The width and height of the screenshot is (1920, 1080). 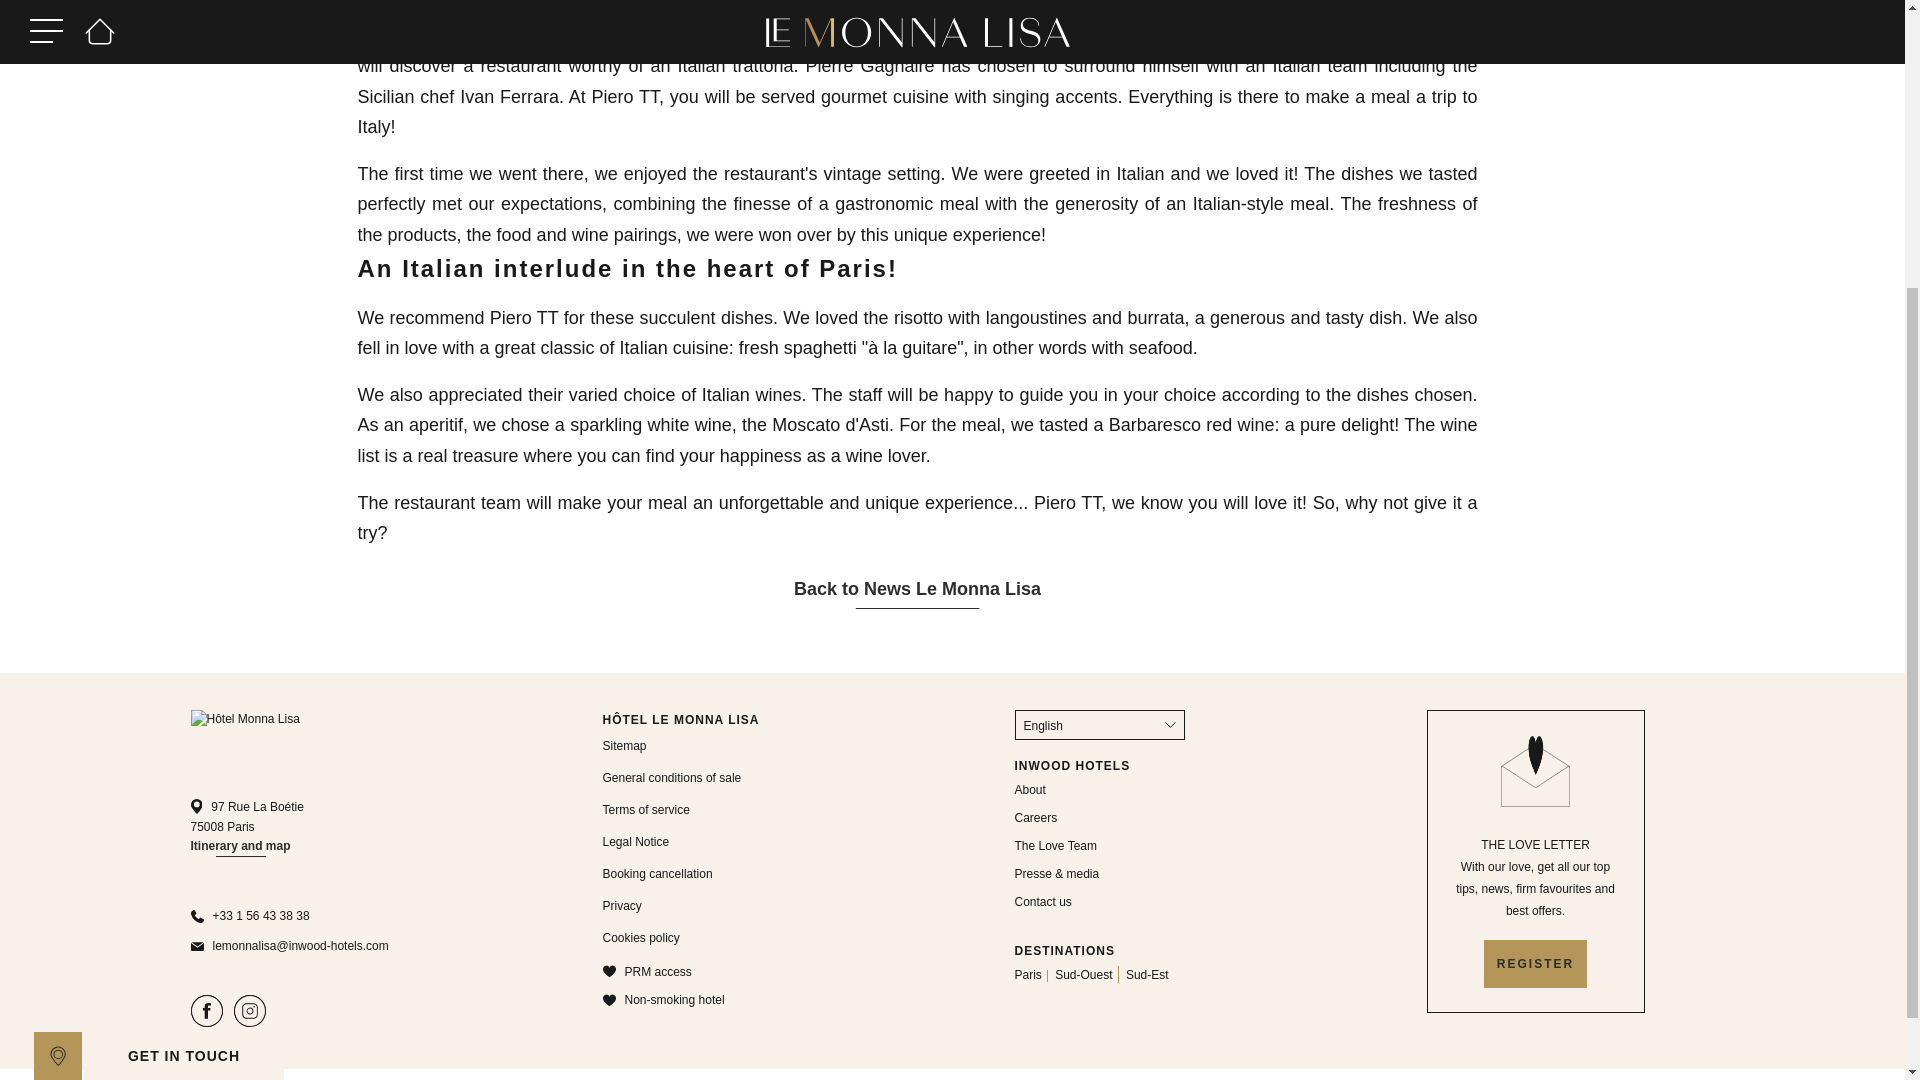 What do you see at coordinates (1098, 724) in the screenshot?
I see `English` at bounding box center [1098, 724].